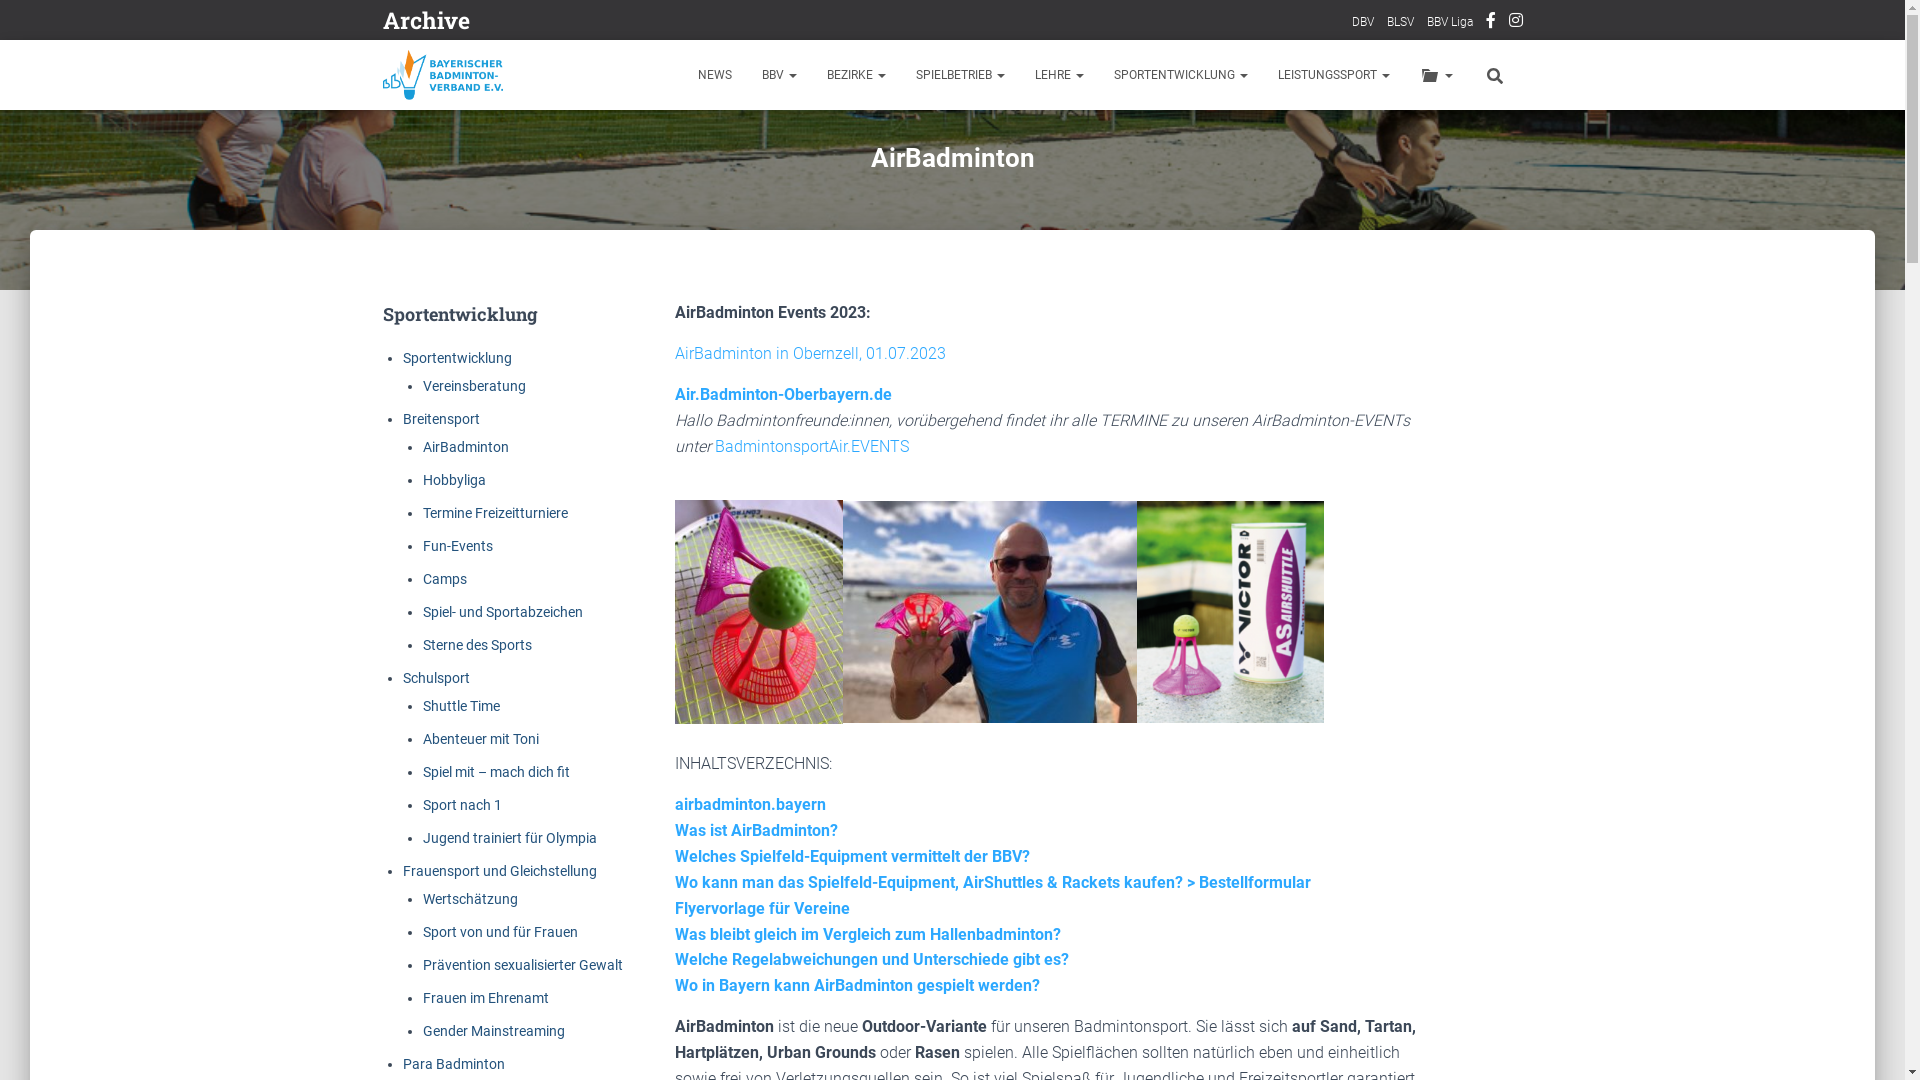  I want to click on Juli 2016, so click(804, 625).